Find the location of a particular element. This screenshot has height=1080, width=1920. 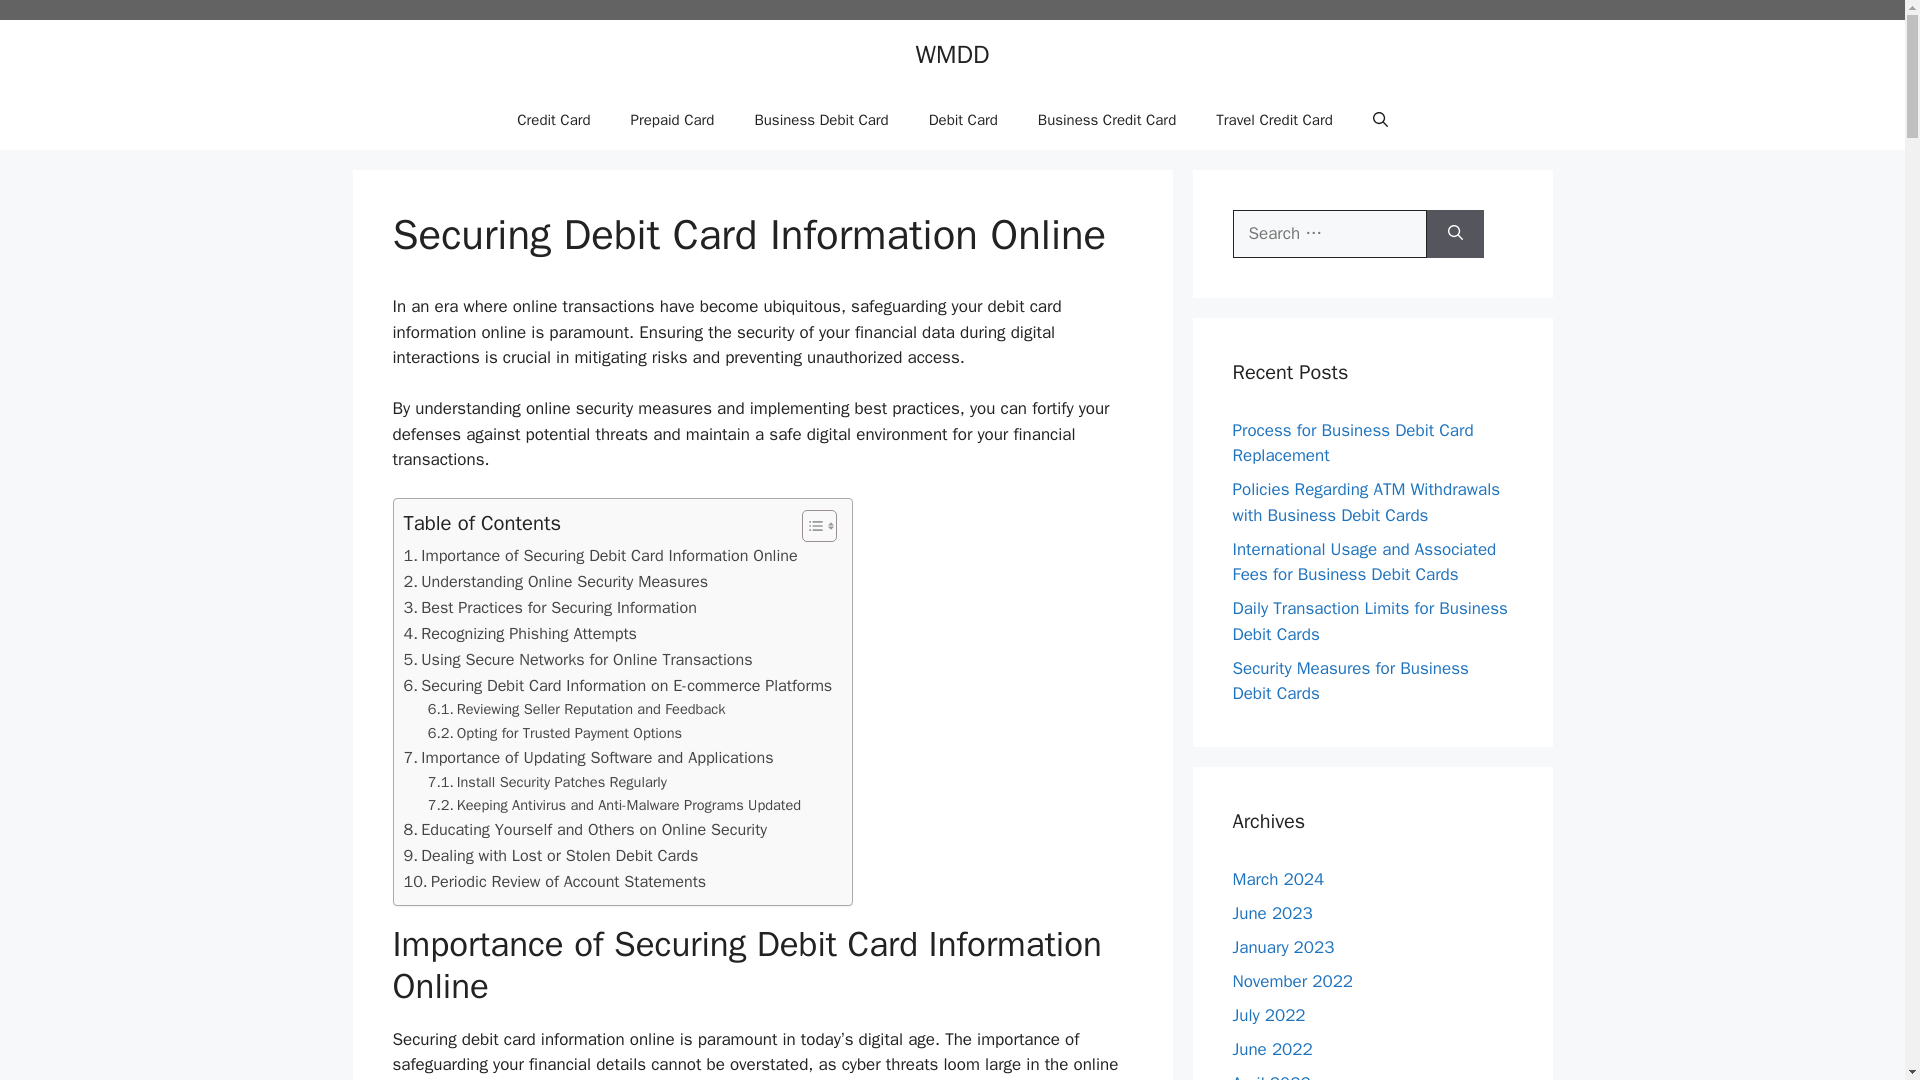

Periodic Review of Account Statements is located at coordinates (554, 882).